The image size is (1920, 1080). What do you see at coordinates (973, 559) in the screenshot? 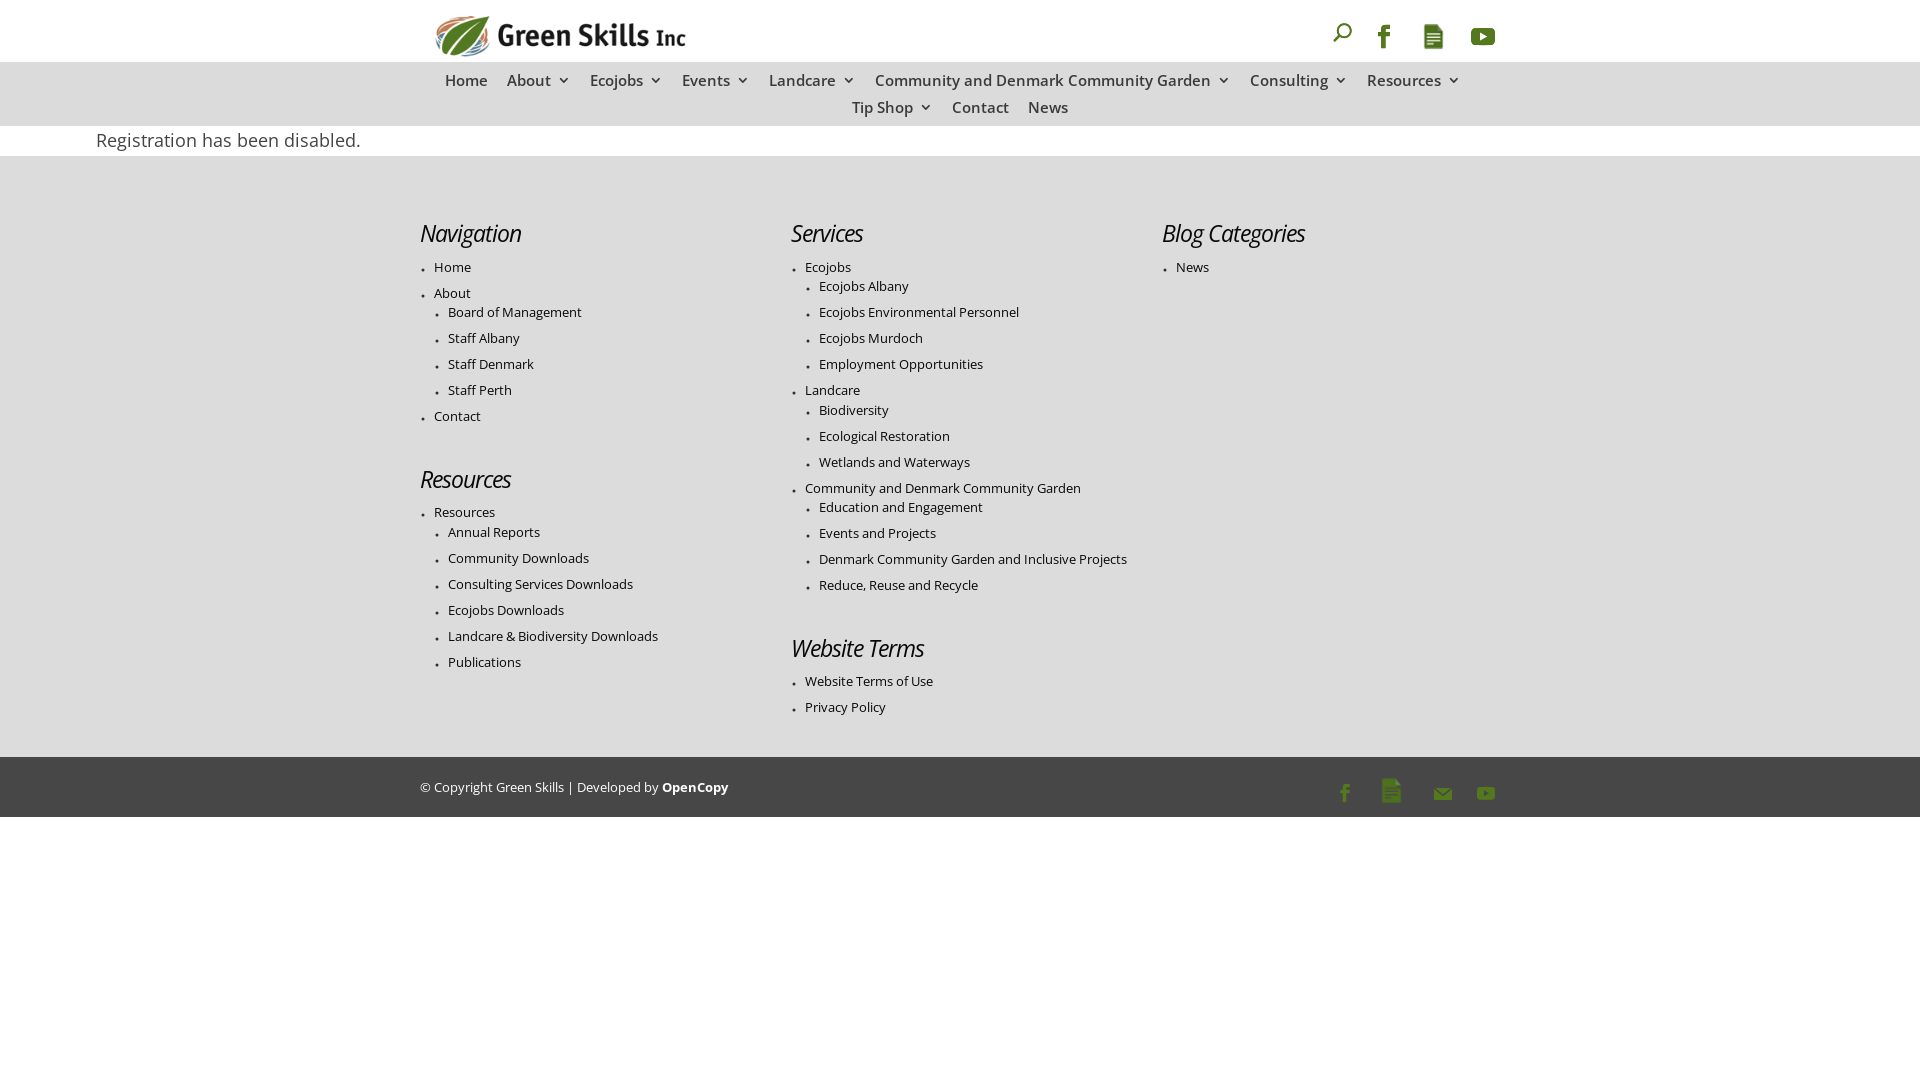
I see `Denmark Community Garden and Inclusive Projects` at bounding box center [973, 559].